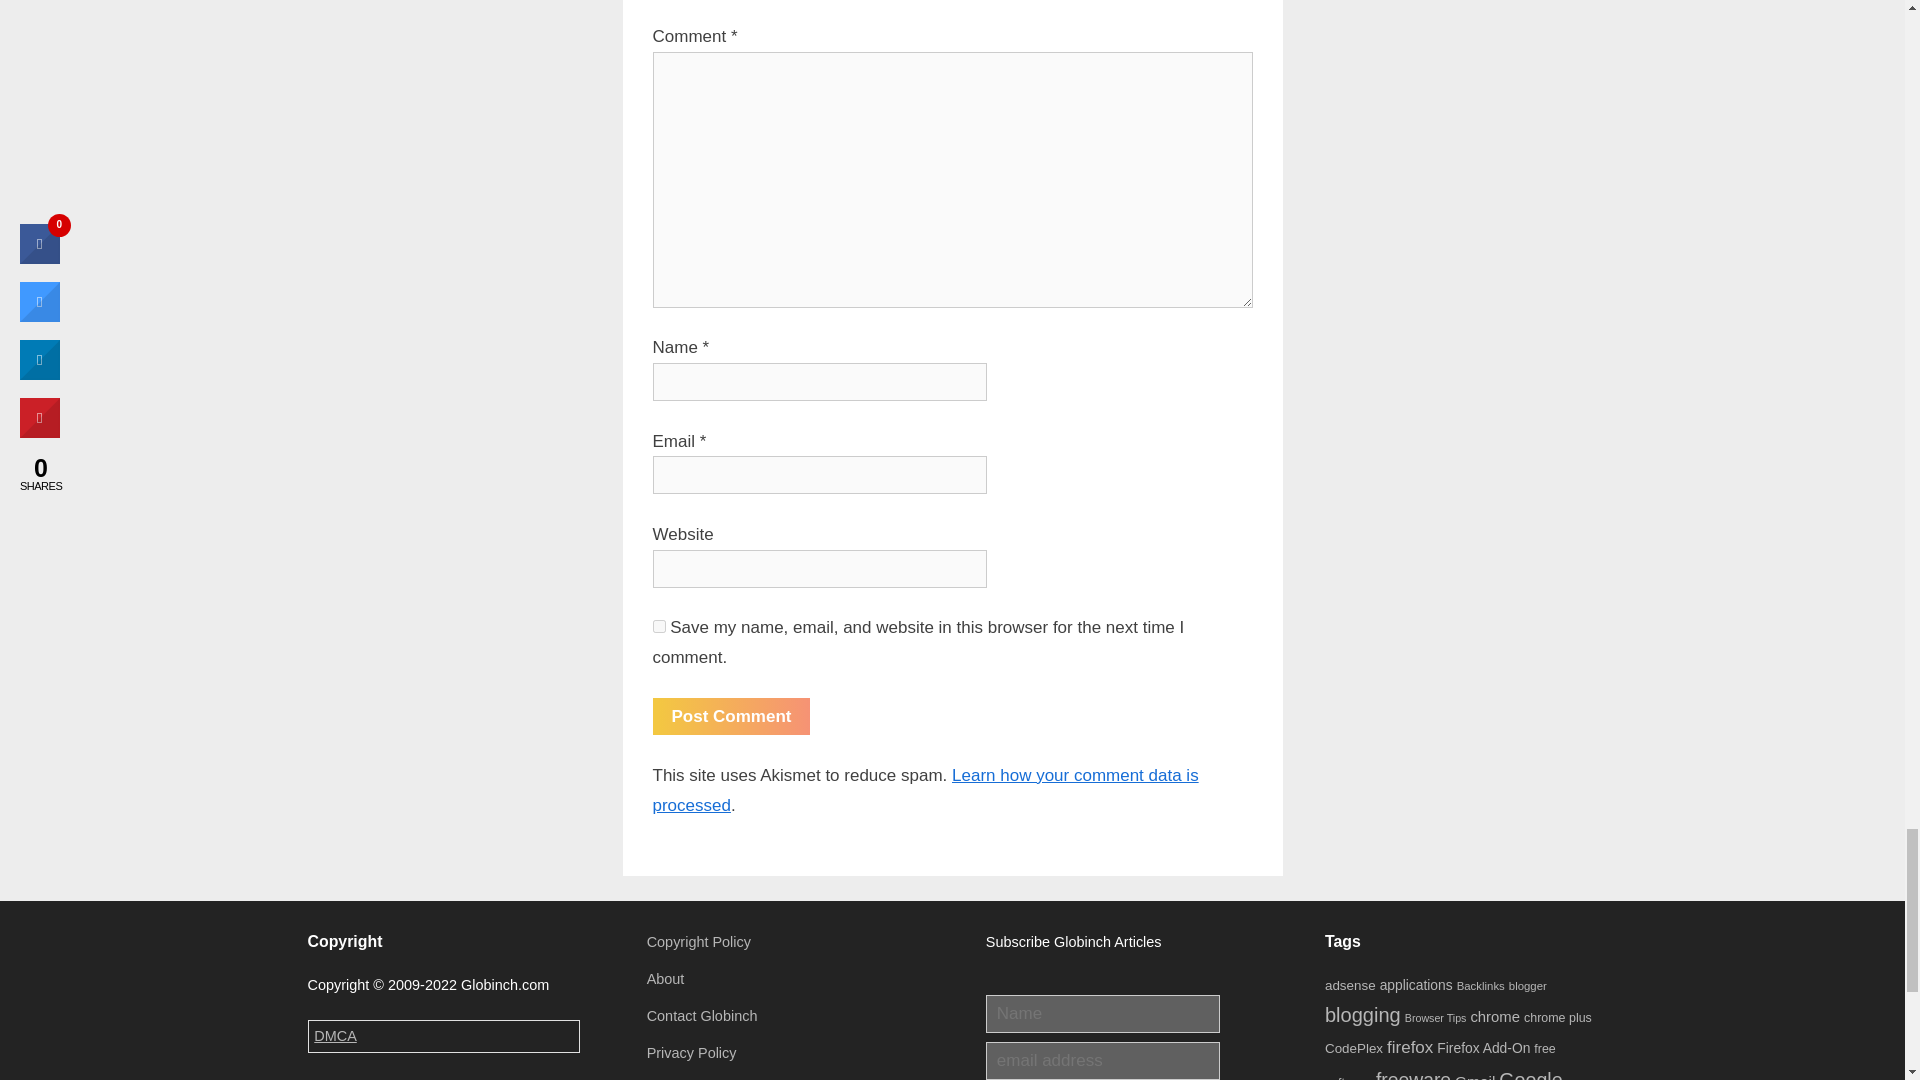  Describe the element at coordinates (731, 716) in the screenshot. I see `Post Comment` at that location.